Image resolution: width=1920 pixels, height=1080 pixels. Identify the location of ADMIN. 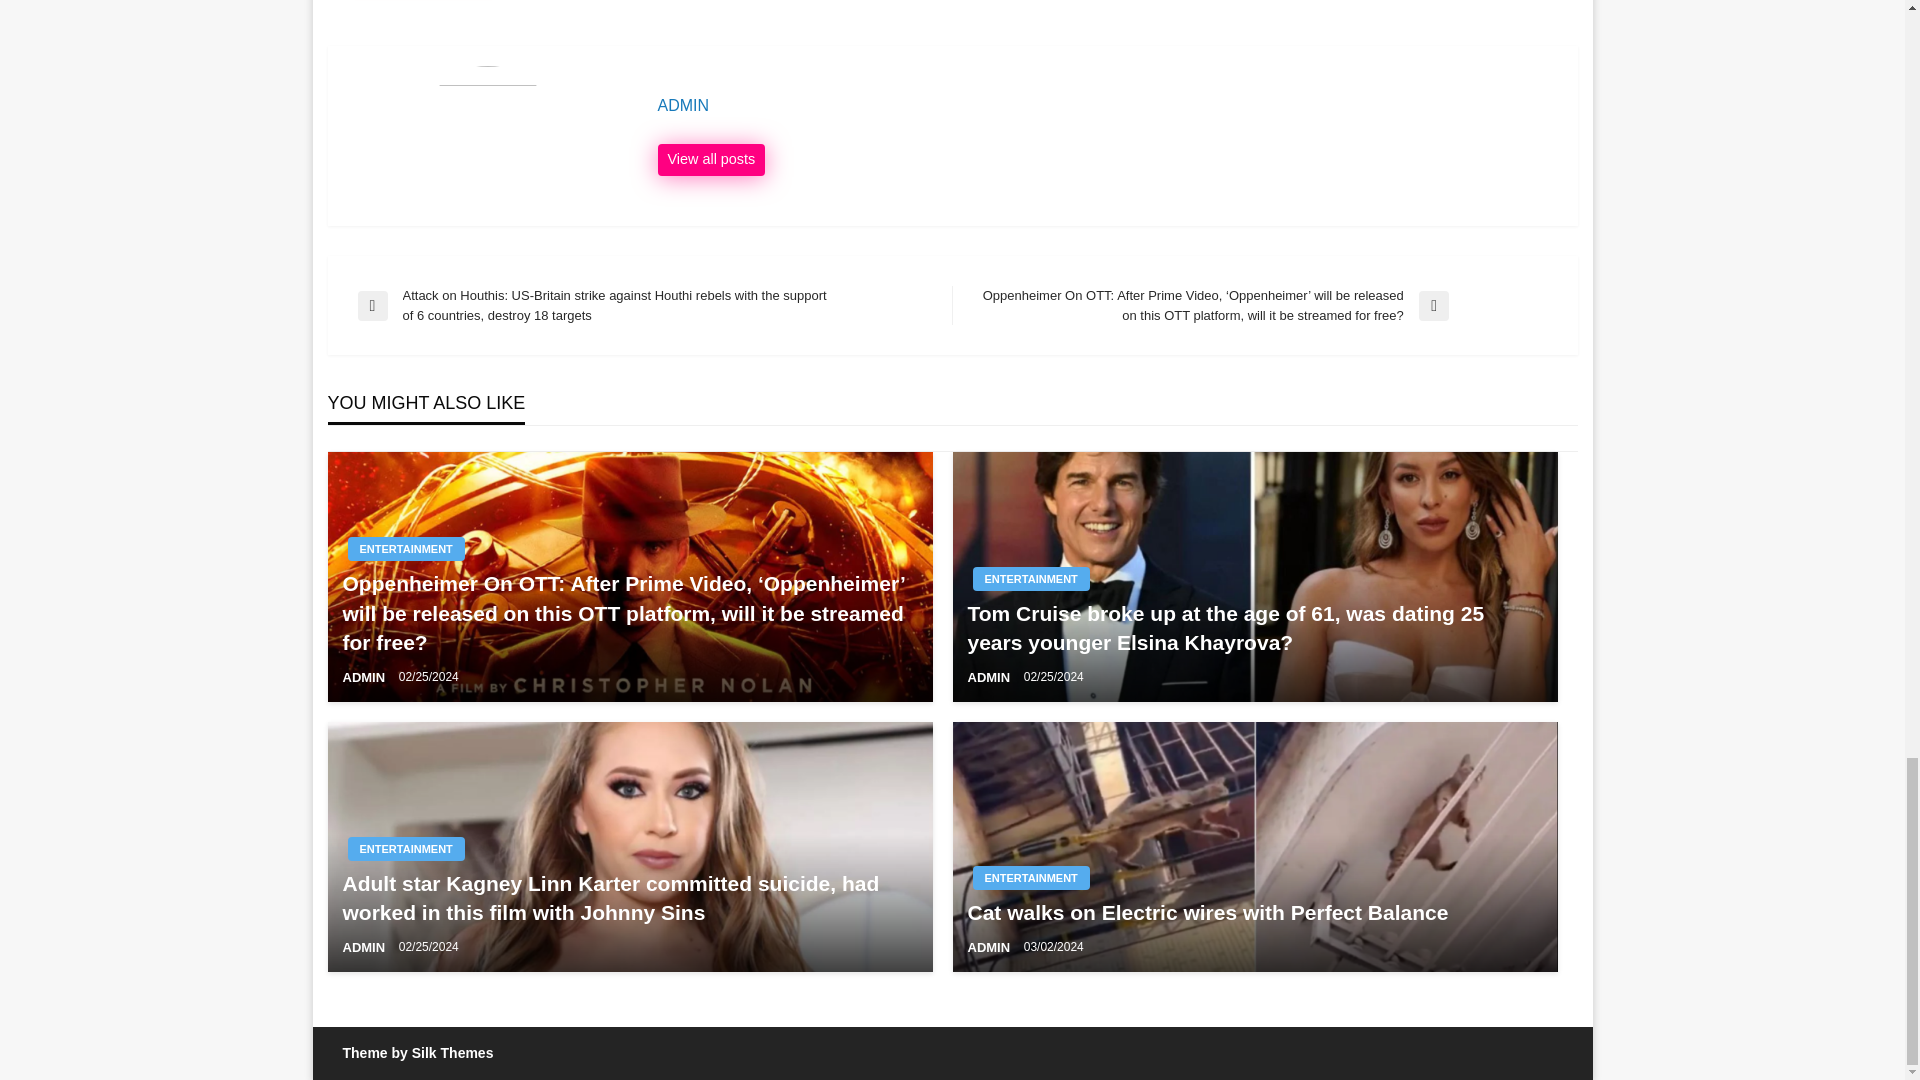
(1108, 106).